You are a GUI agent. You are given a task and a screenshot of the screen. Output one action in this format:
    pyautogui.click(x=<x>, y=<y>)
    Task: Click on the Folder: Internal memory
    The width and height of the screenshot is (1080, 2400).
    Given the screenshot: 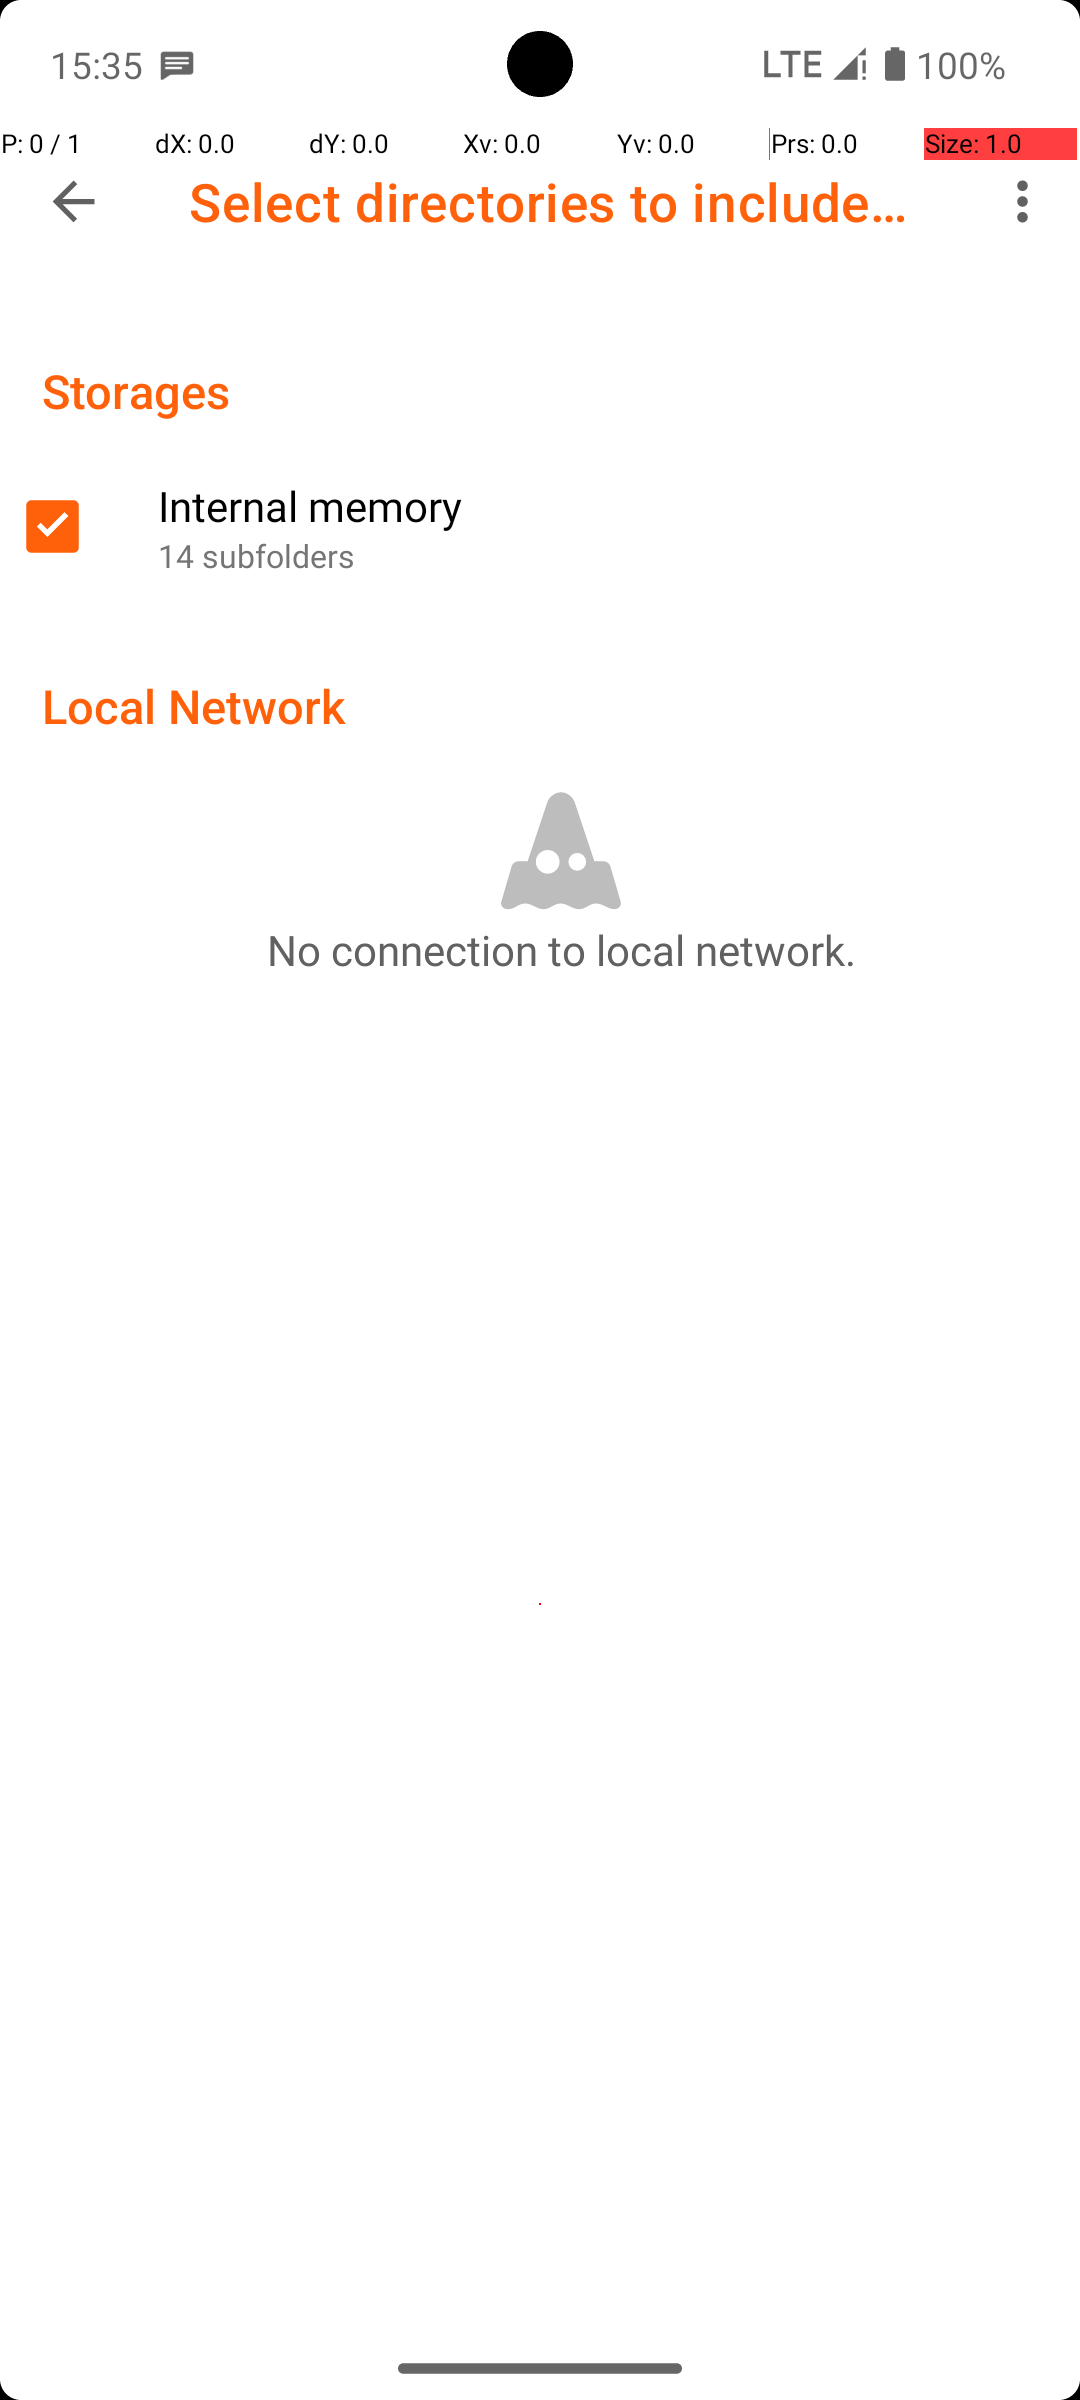 What is the action you would take?
    pyautogui.click(x=540, y=527)
    